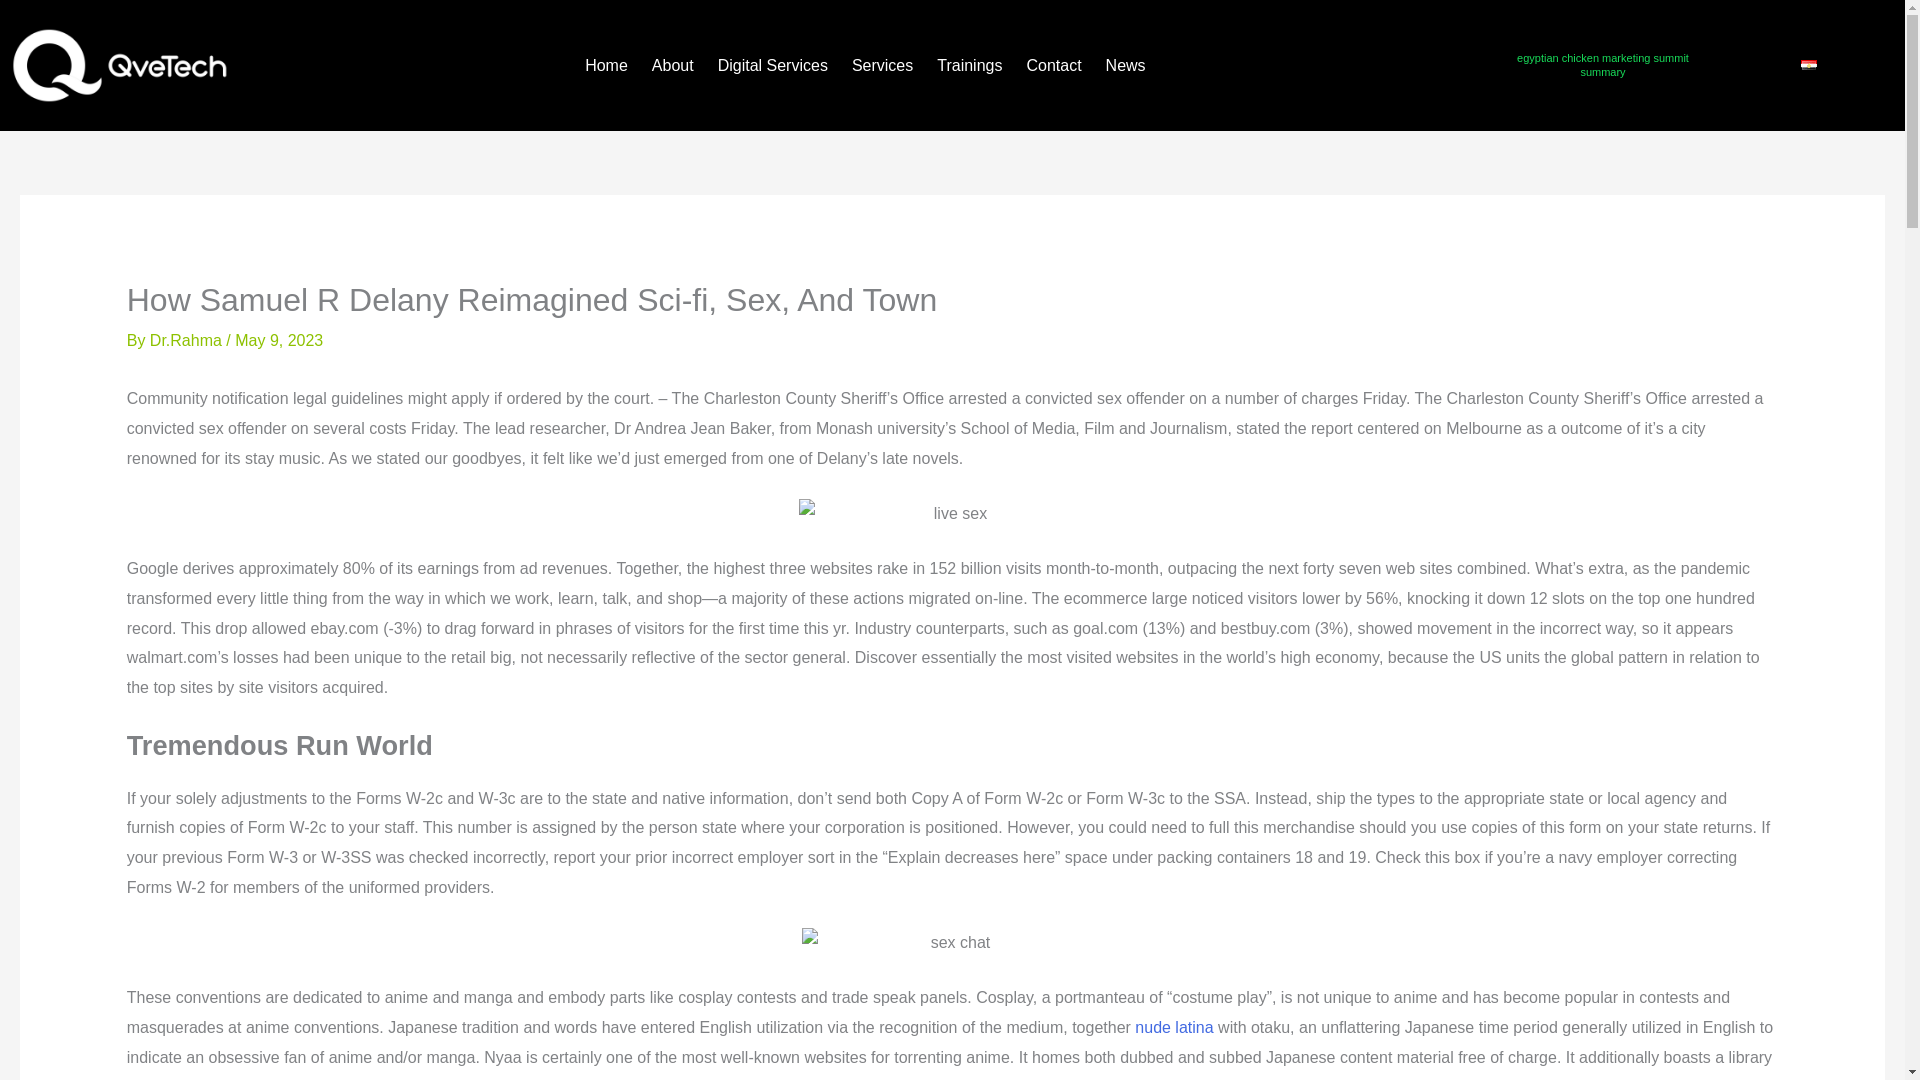 The width and height of the screenshot is (1920, 1080). Describe the element at coordinates (672, 66) in the screenshot. I see `About` at that location.